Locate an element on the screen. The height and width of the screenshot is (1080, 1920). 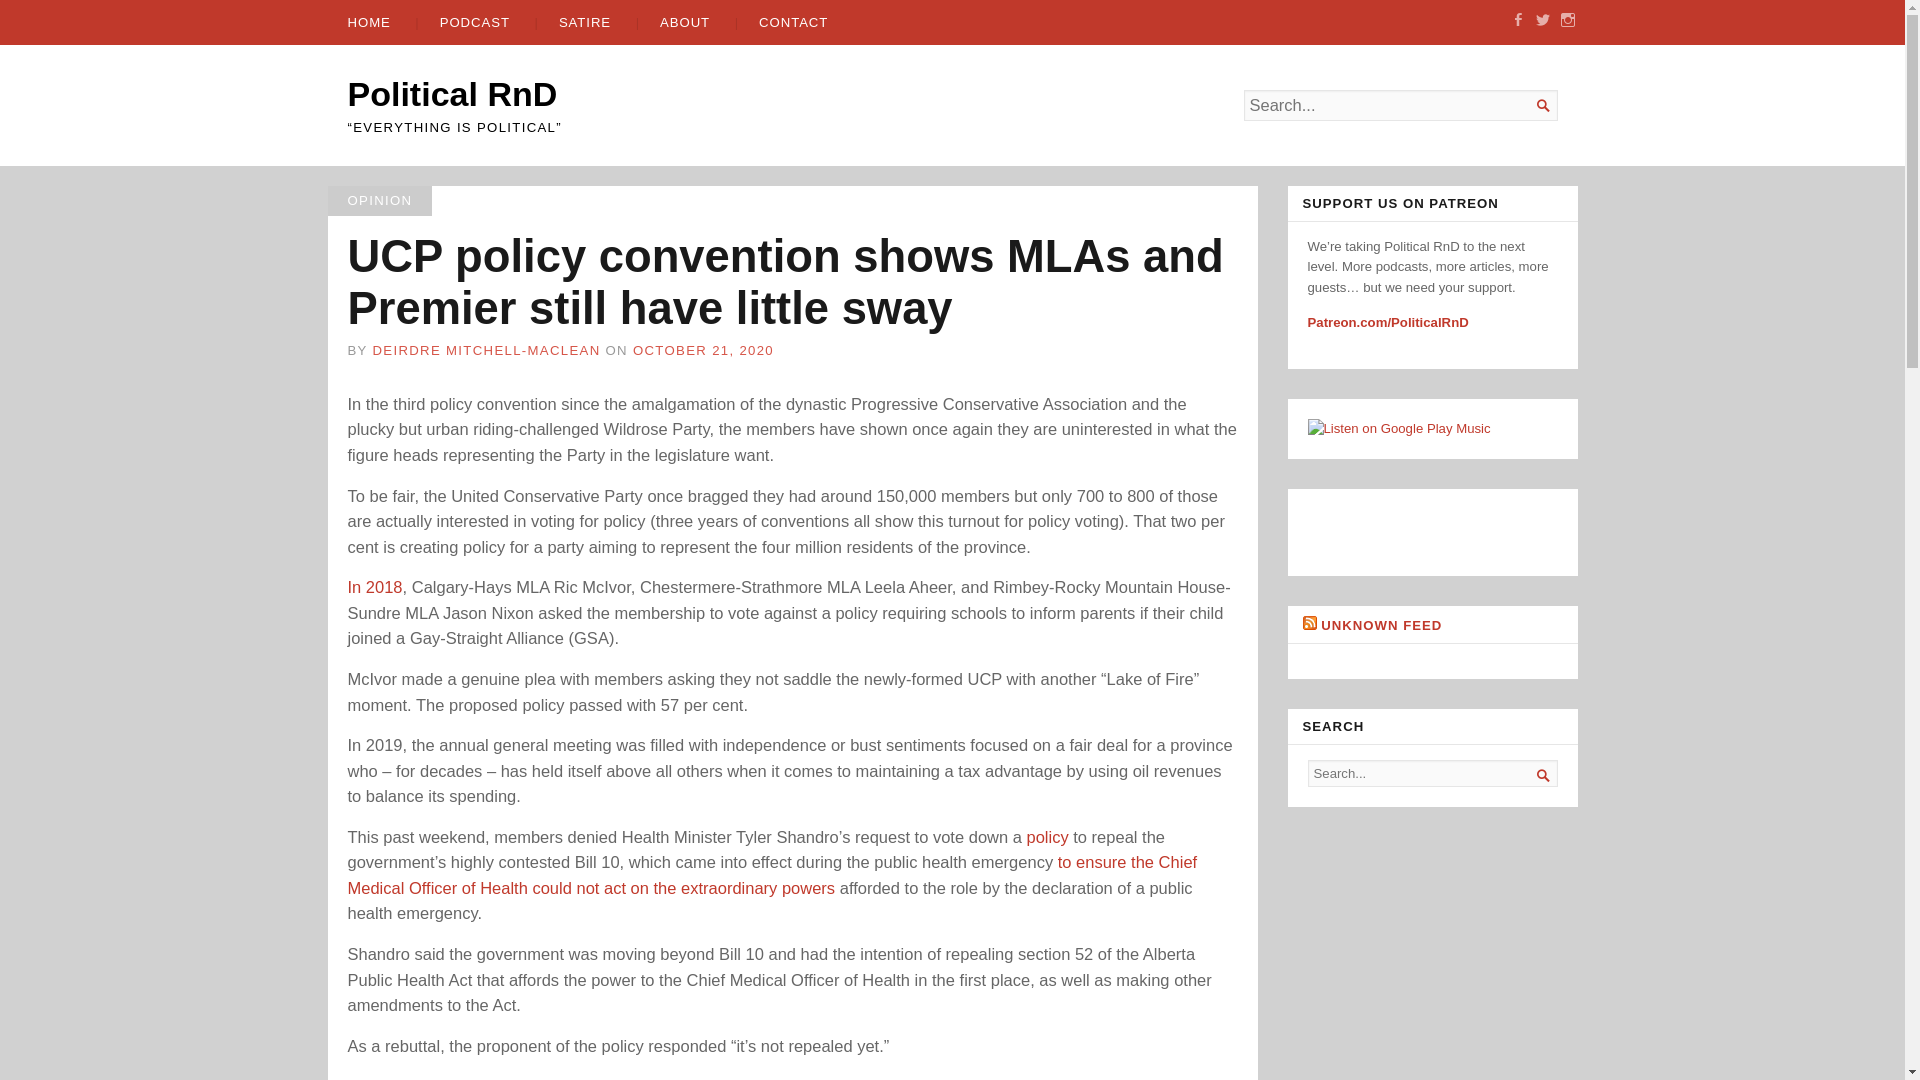
CONTACT is located at coordinates (782, 22).